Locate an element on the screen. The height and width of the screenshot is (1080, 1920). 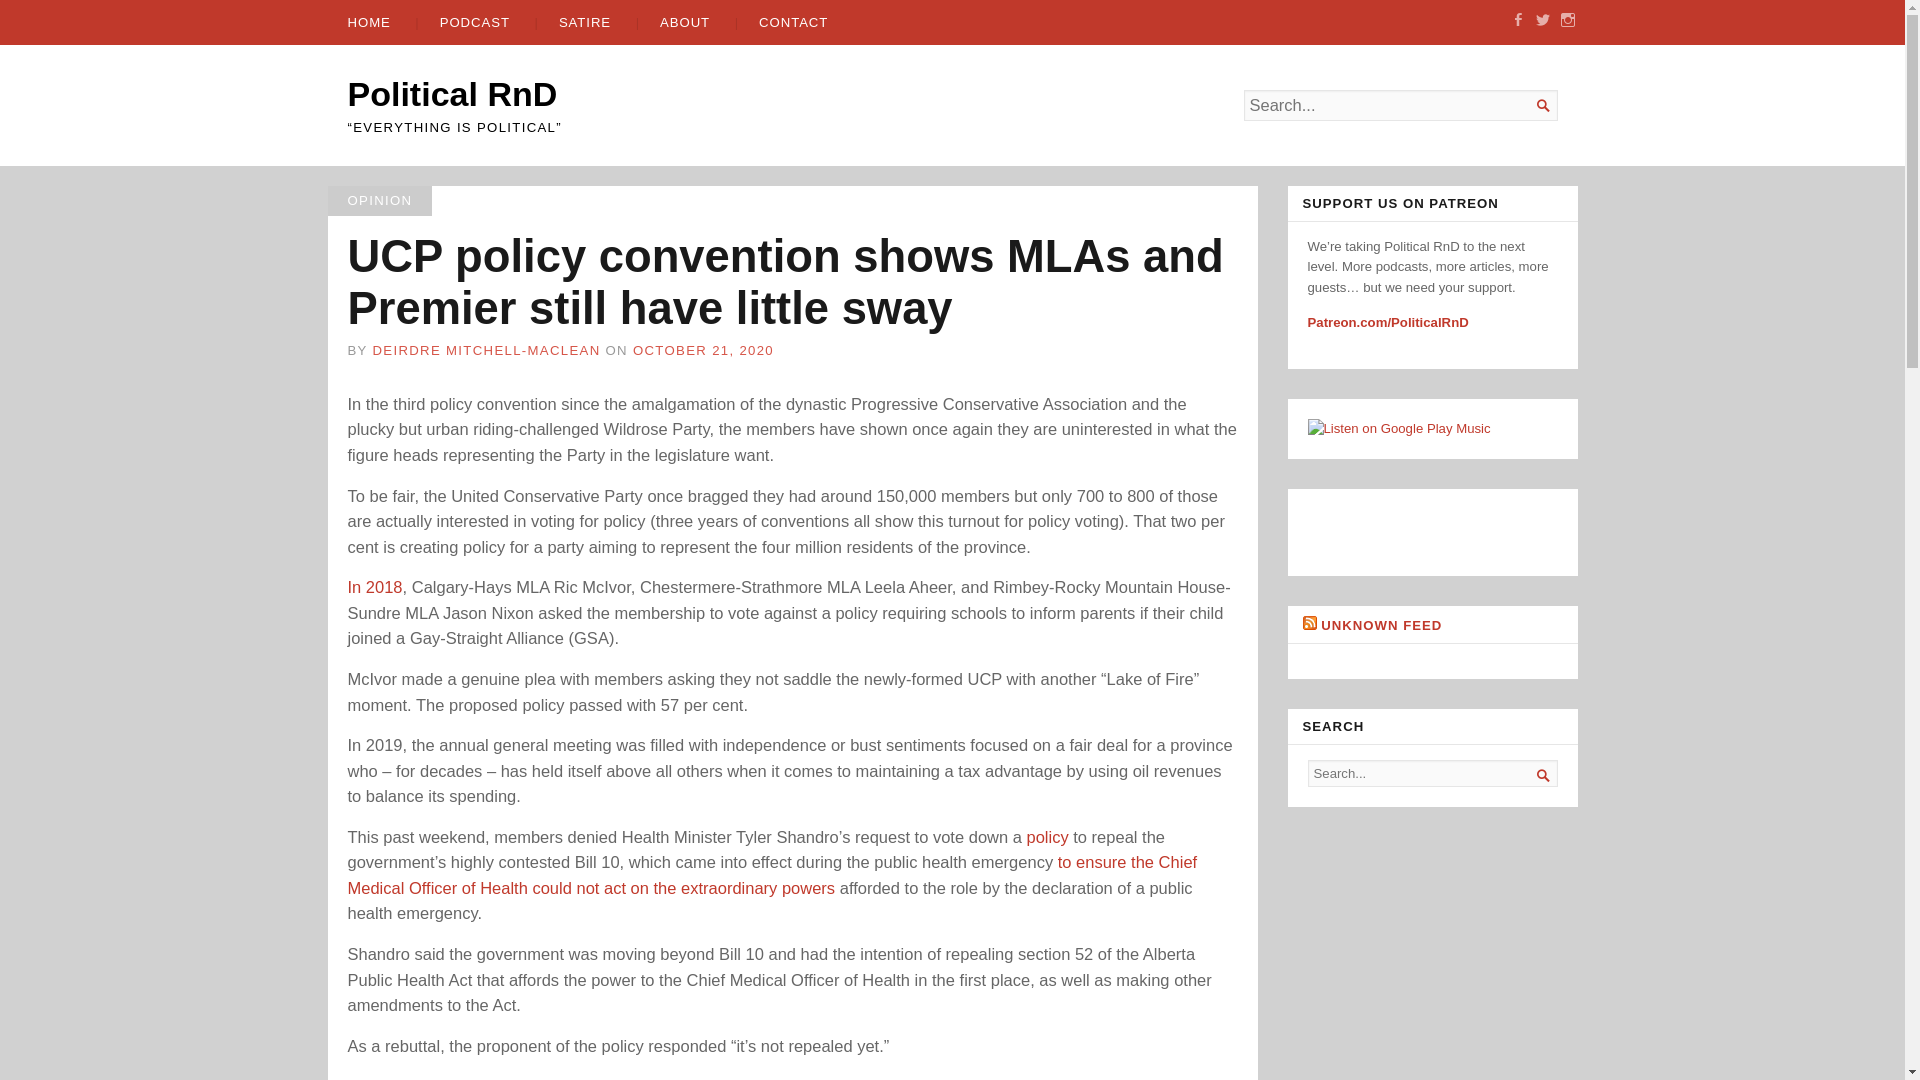
CONTACT is located at coordinates (782, 22).